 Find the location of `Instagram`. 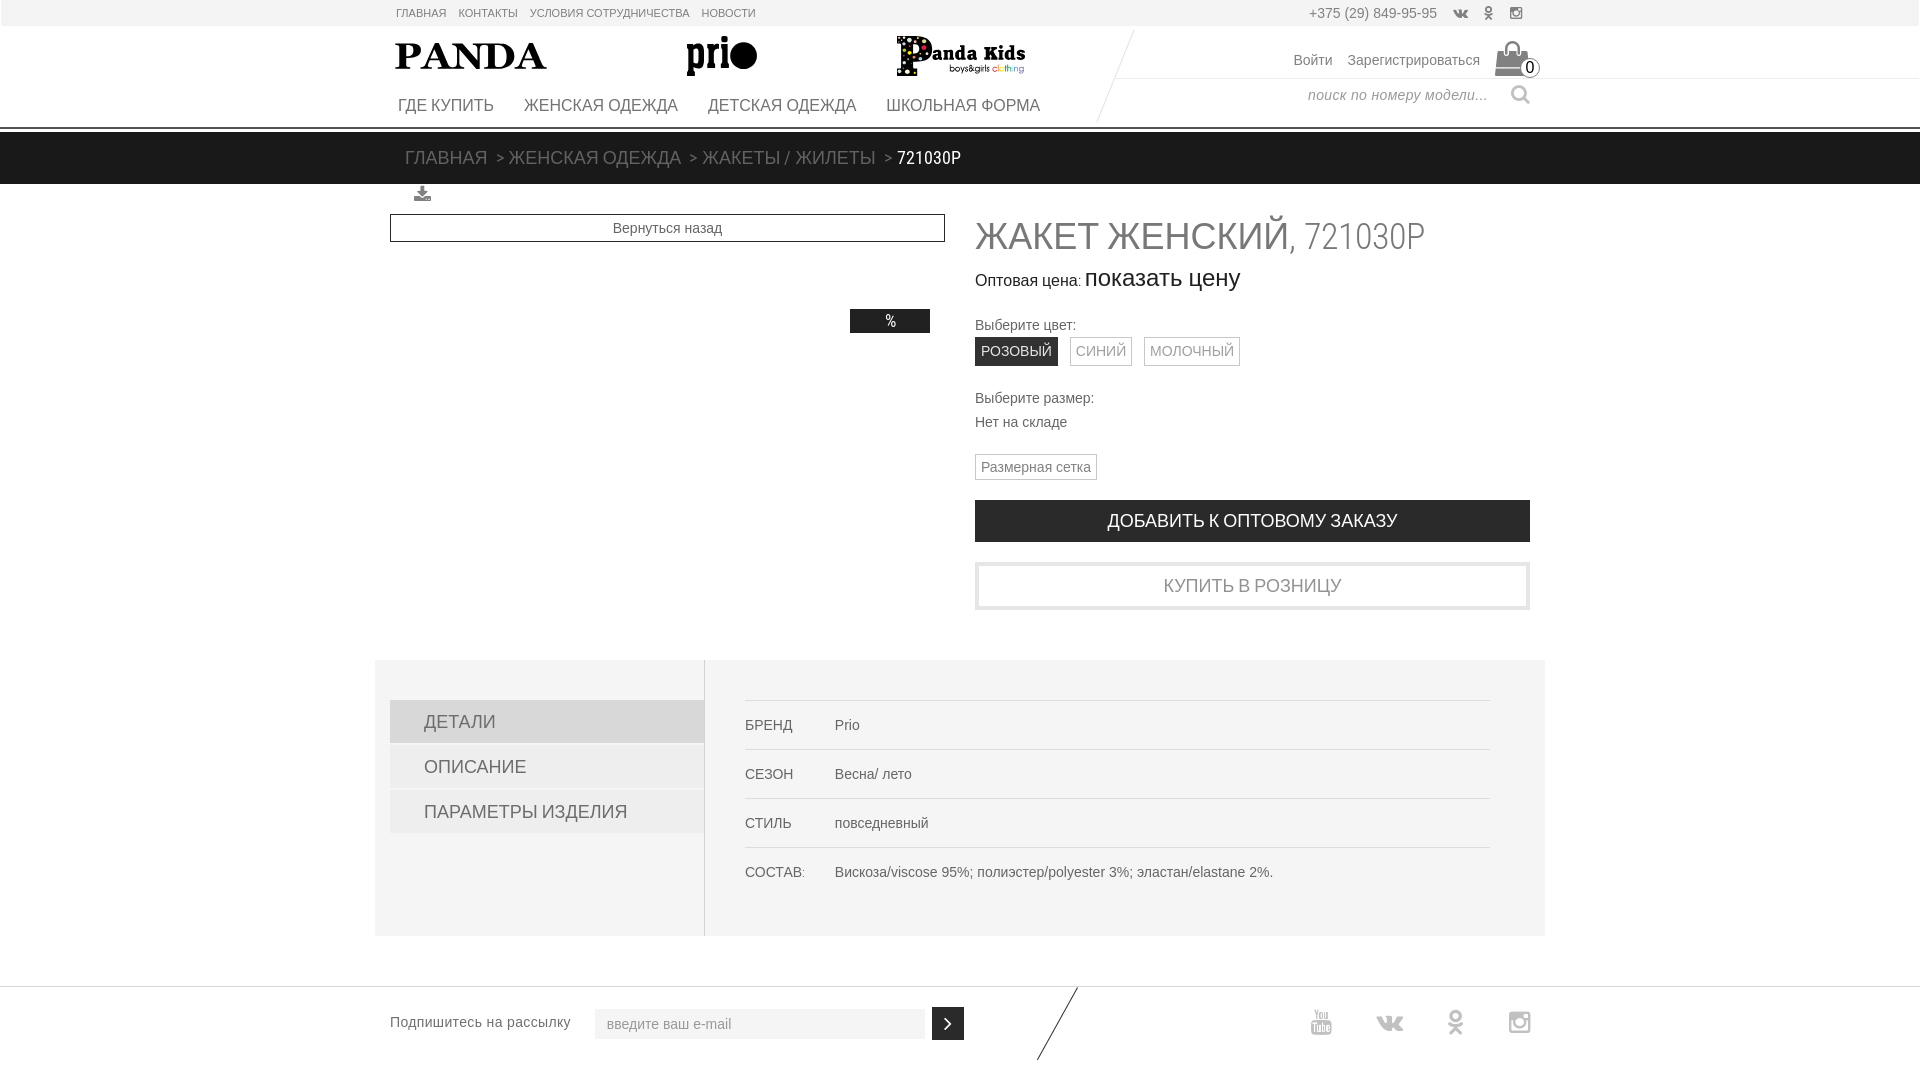

Instagram is located at coordinates (1516, 13).